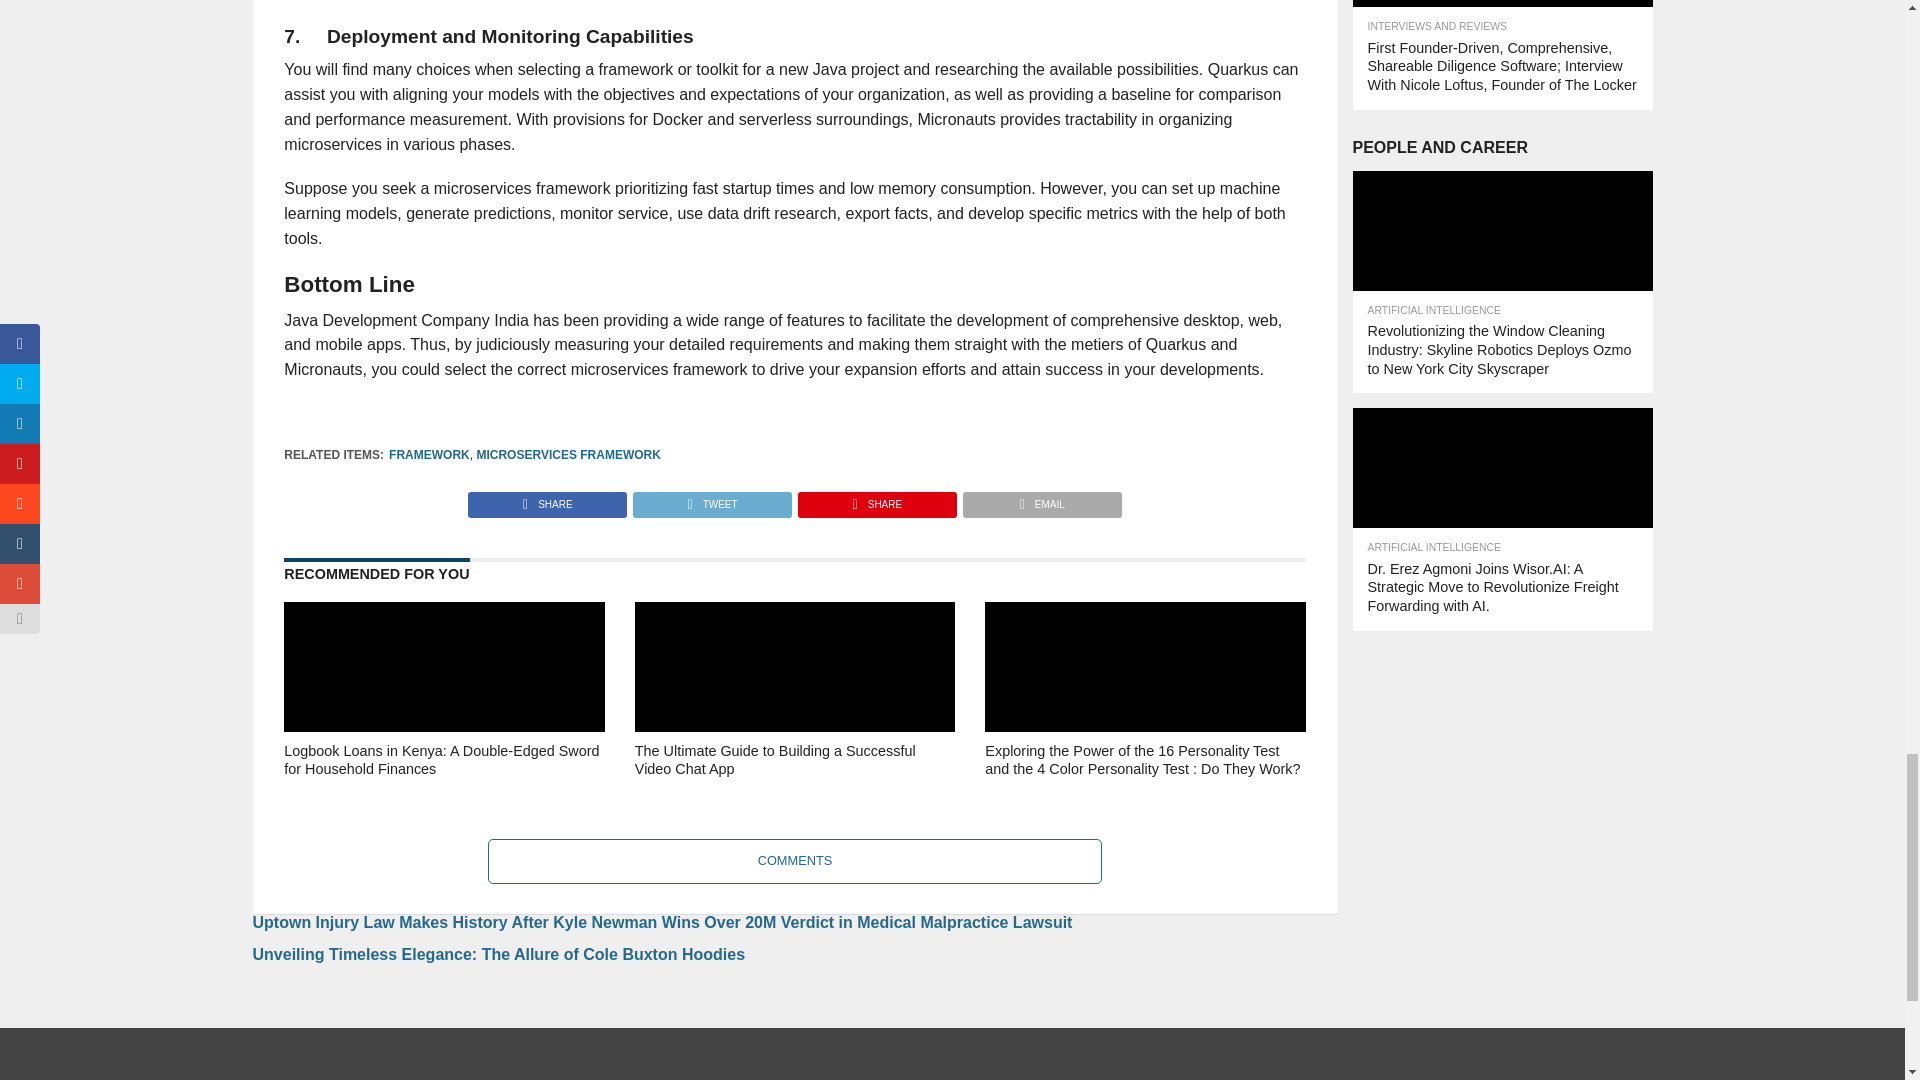 The width and height of the screenshot is (1920, 1080). I want to click on Pin This Post, so click(876, 499).